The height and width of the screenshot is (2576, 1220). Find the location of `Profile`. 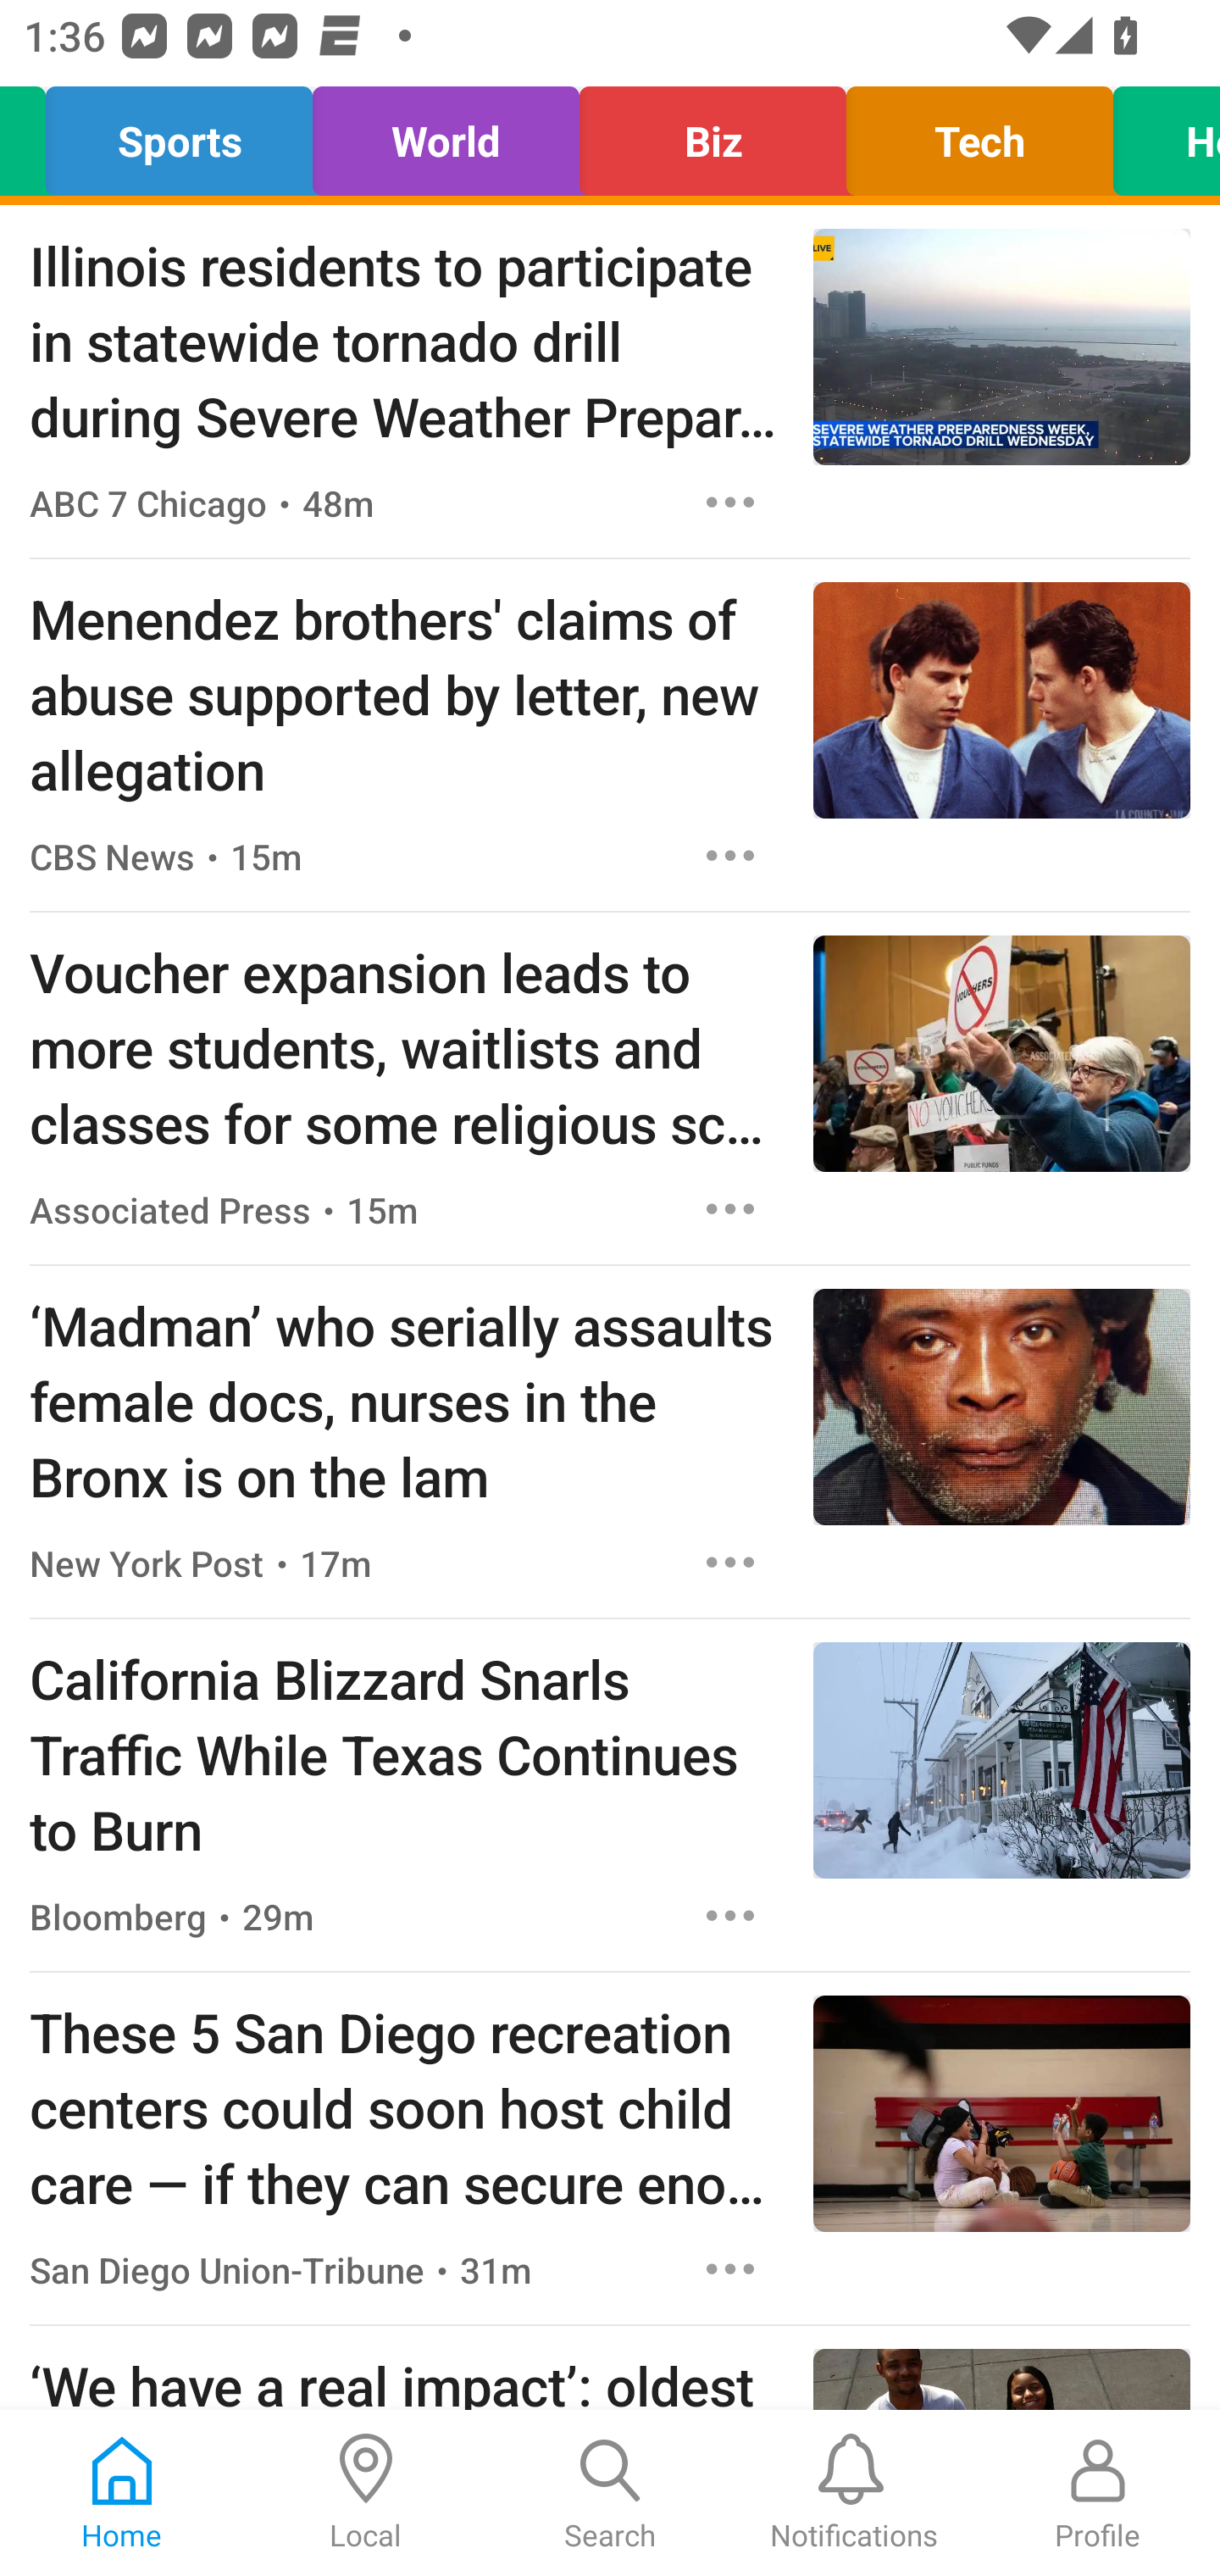

Profile is located at coordinates (1098, 2493).